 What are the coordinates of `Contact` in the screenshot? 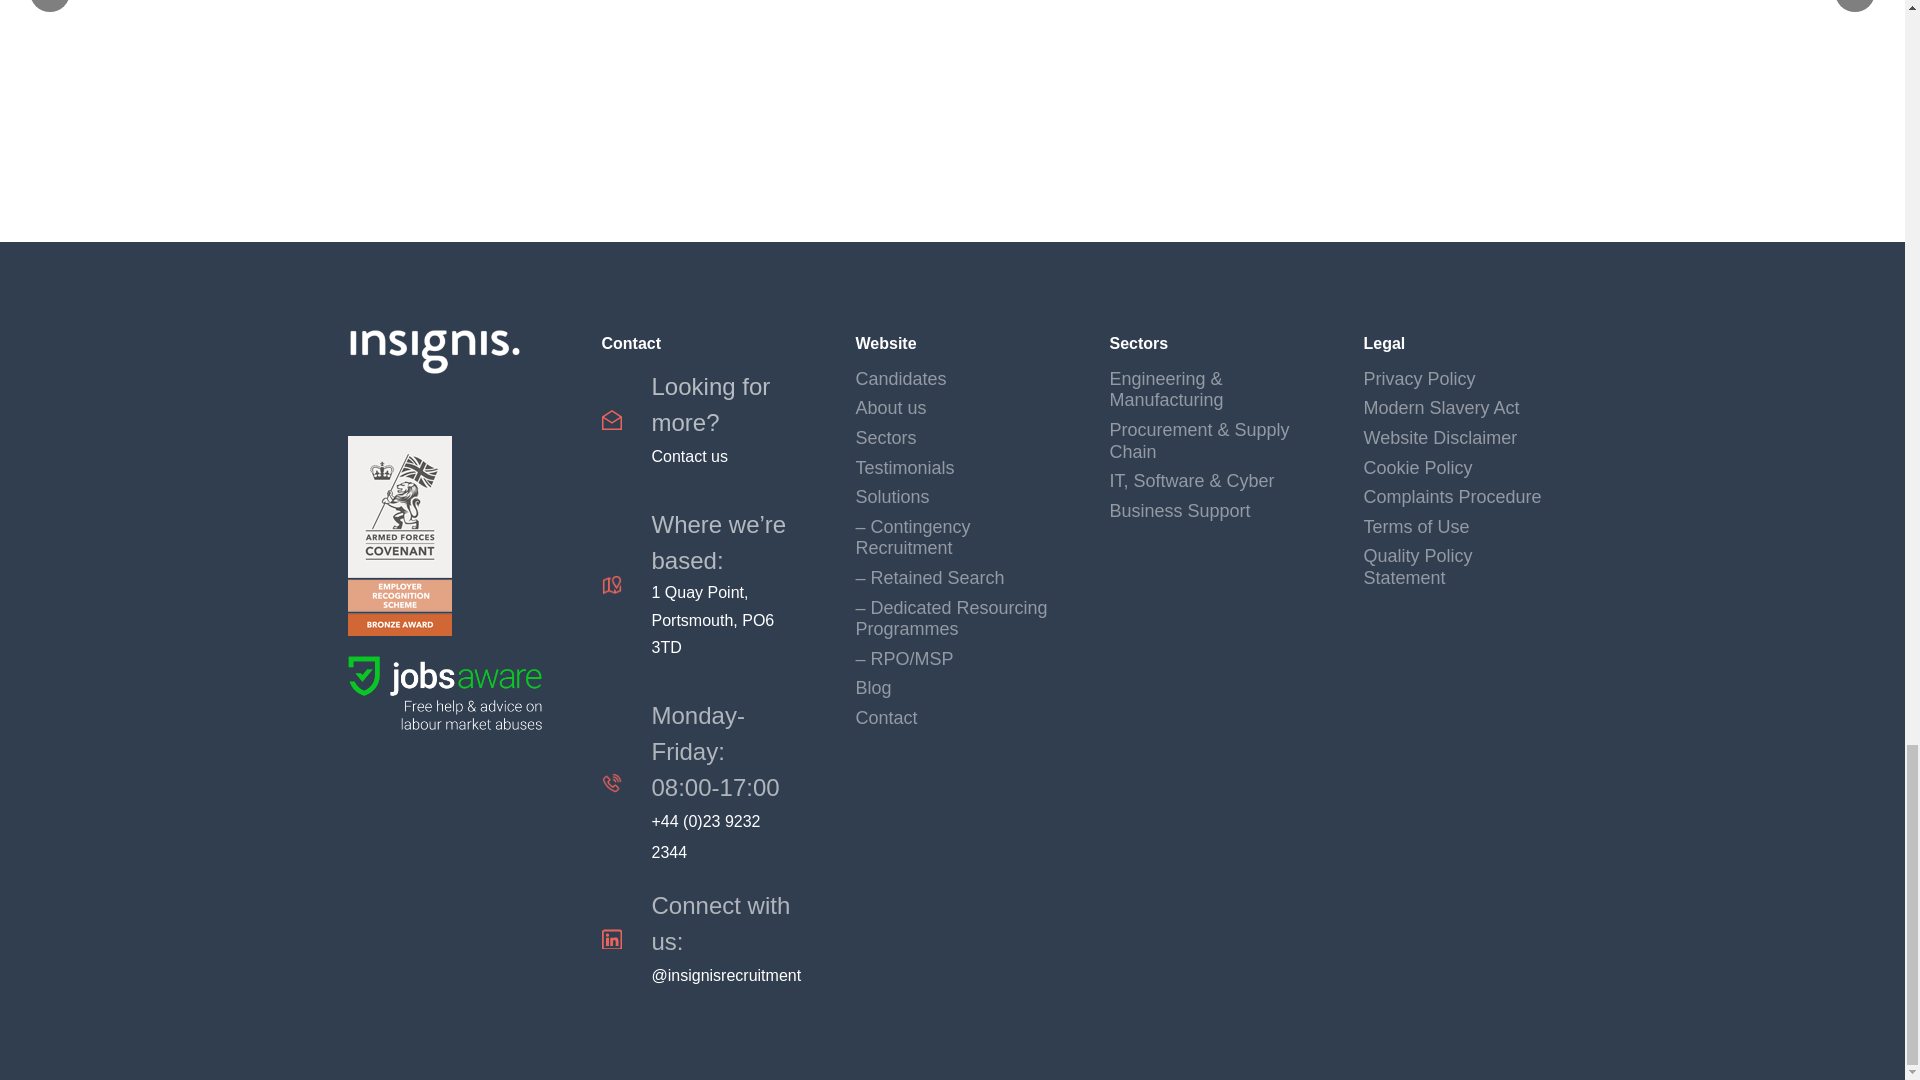 It's located at (699, 420).